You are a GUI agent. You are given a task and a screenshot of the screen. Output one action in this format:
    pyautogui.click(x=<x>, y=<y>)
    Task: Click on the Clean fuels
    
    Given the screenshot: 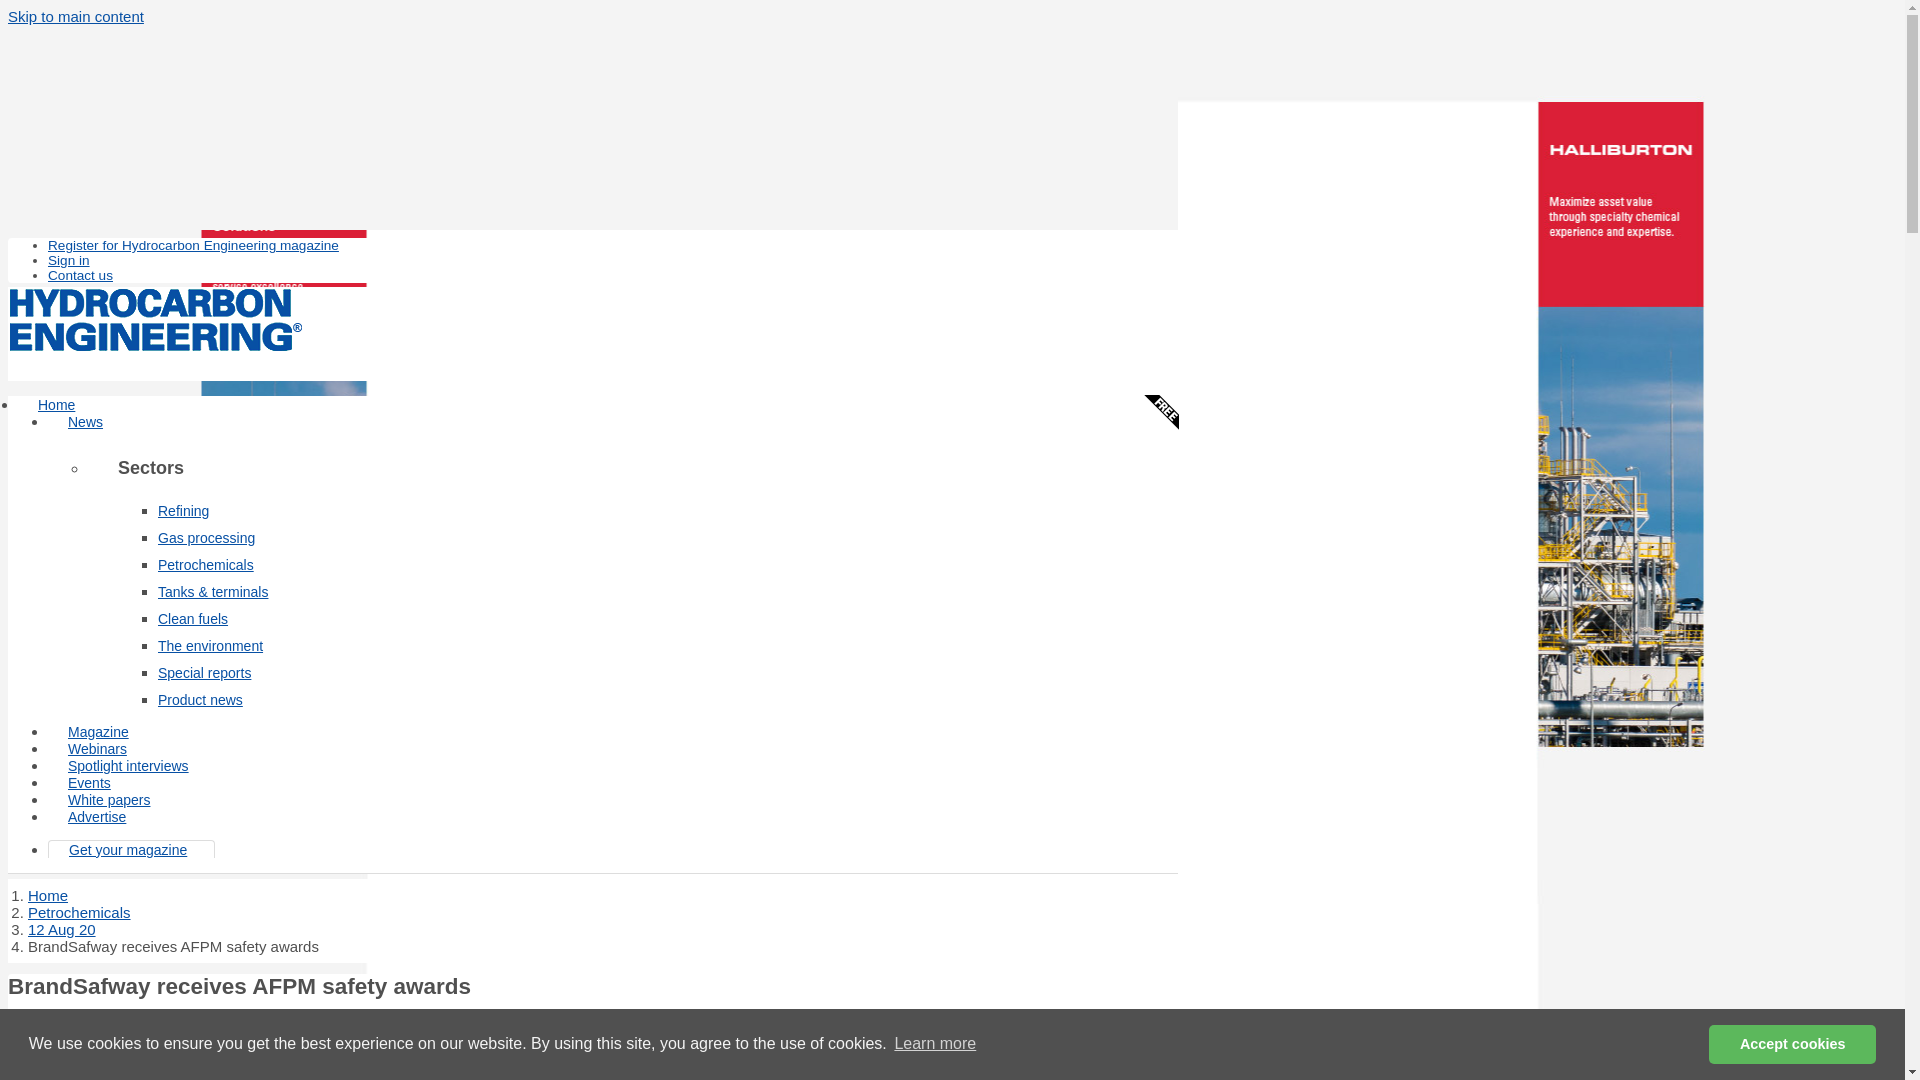 What is the action you would take?
    pyautogui.click(x=192, y=619)
    